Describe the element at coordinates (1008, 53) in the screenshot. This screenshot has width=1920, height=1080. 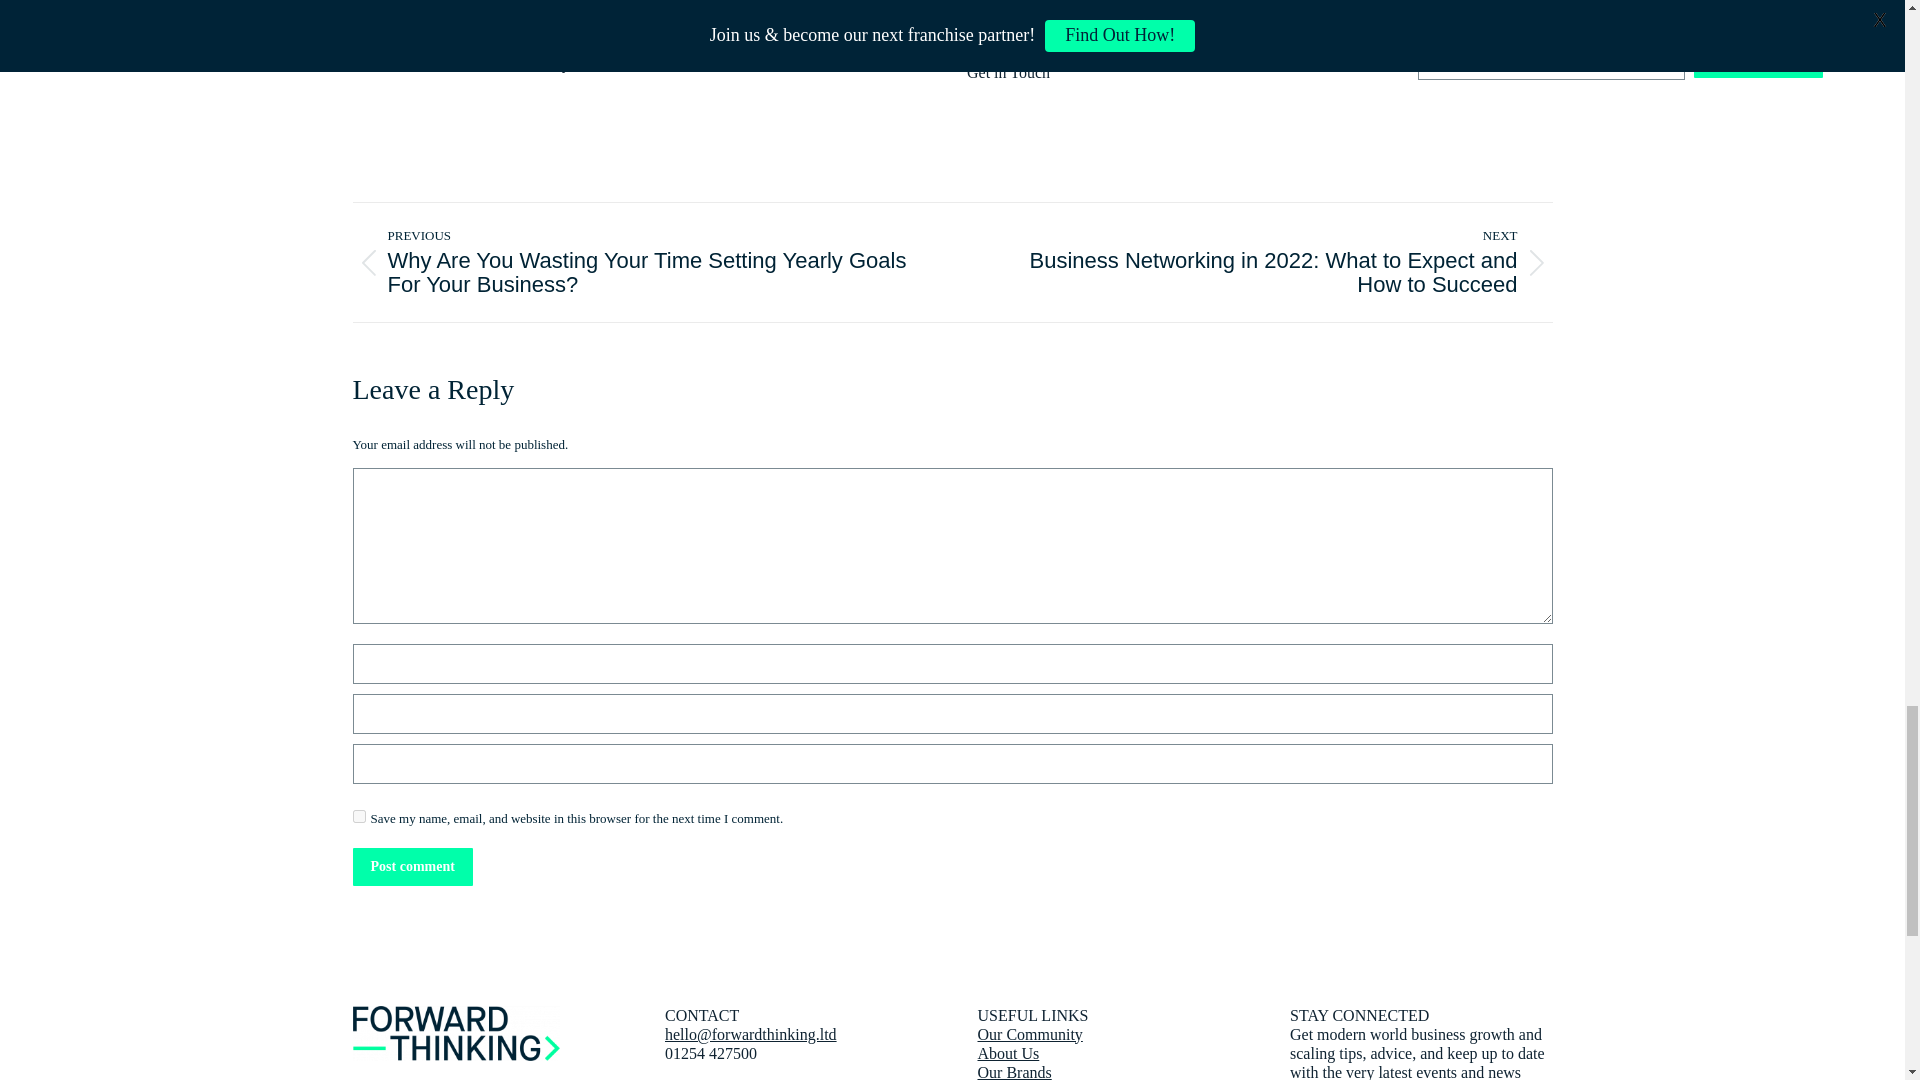
I see `Testimonials` at that location.